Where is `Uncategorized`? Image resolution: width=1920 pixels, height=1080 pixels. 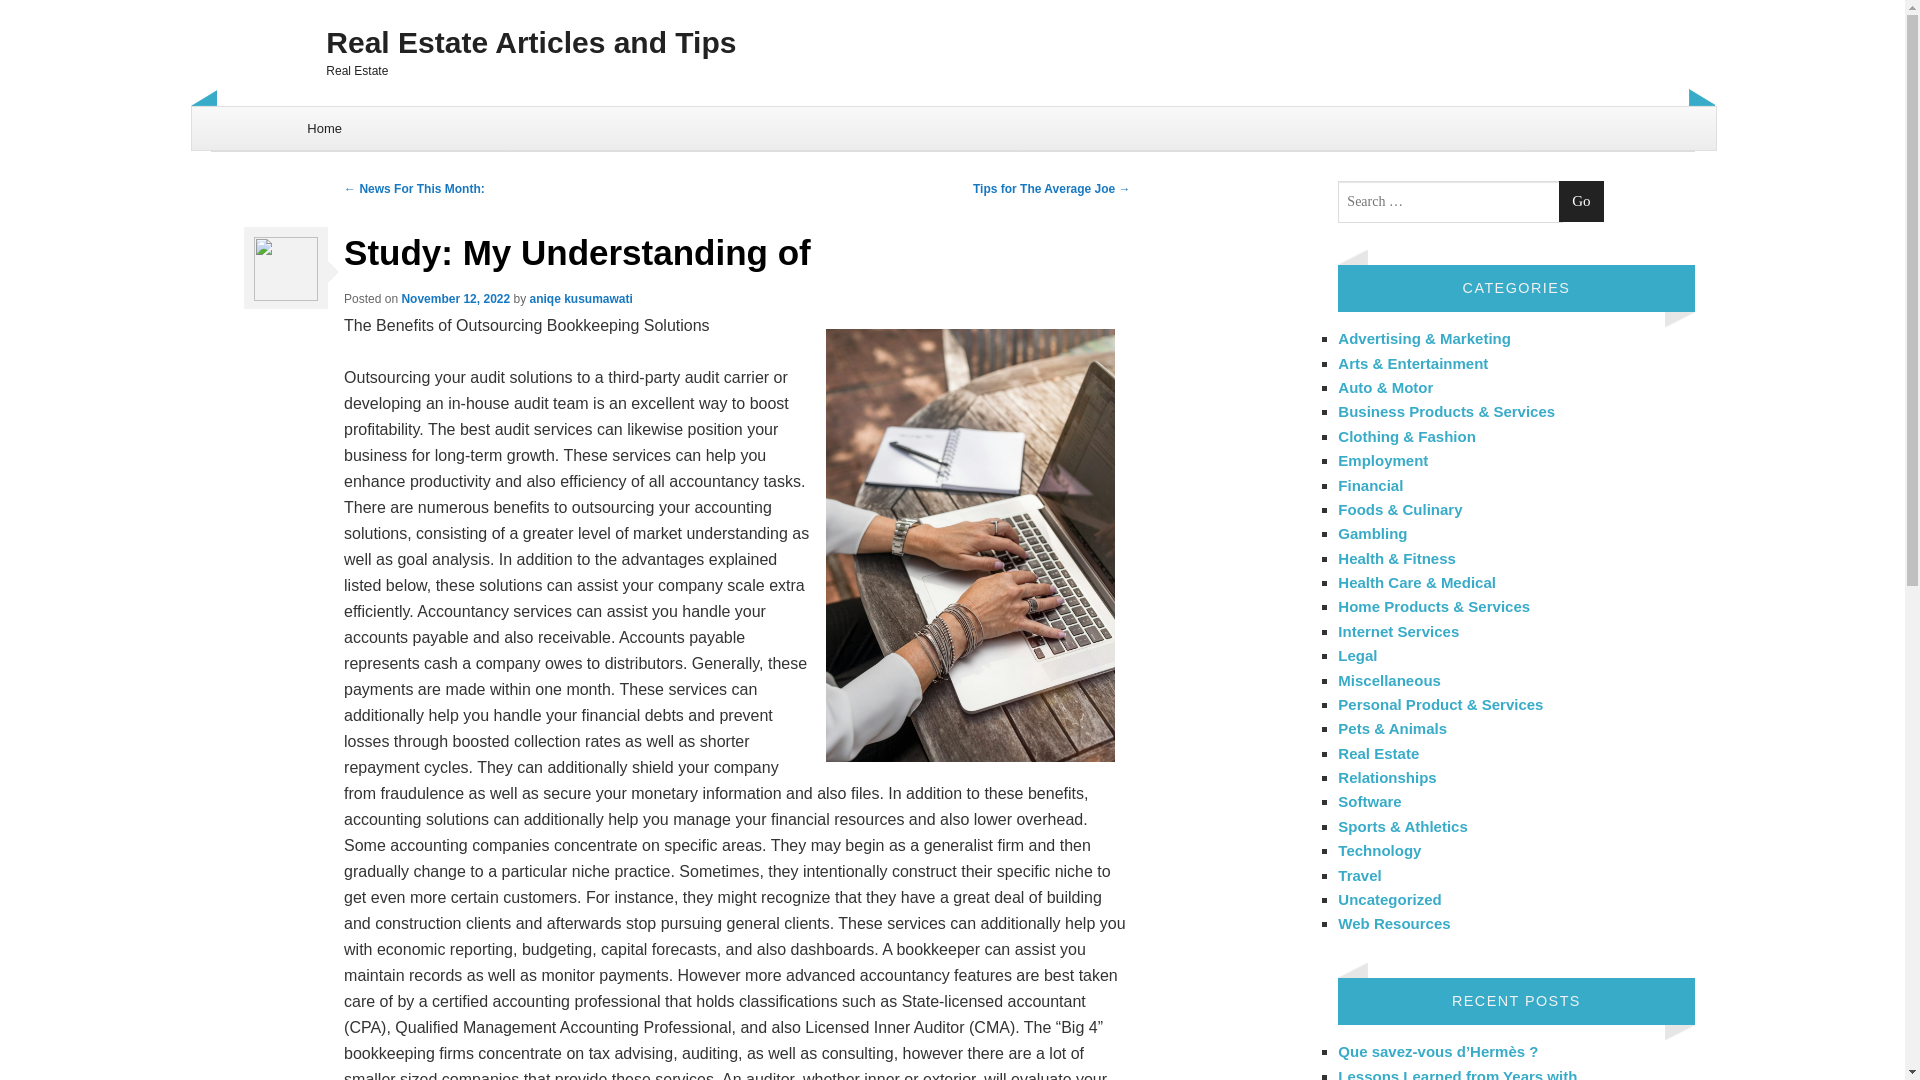
Uncategorized is located at coordinates (1390, 900).